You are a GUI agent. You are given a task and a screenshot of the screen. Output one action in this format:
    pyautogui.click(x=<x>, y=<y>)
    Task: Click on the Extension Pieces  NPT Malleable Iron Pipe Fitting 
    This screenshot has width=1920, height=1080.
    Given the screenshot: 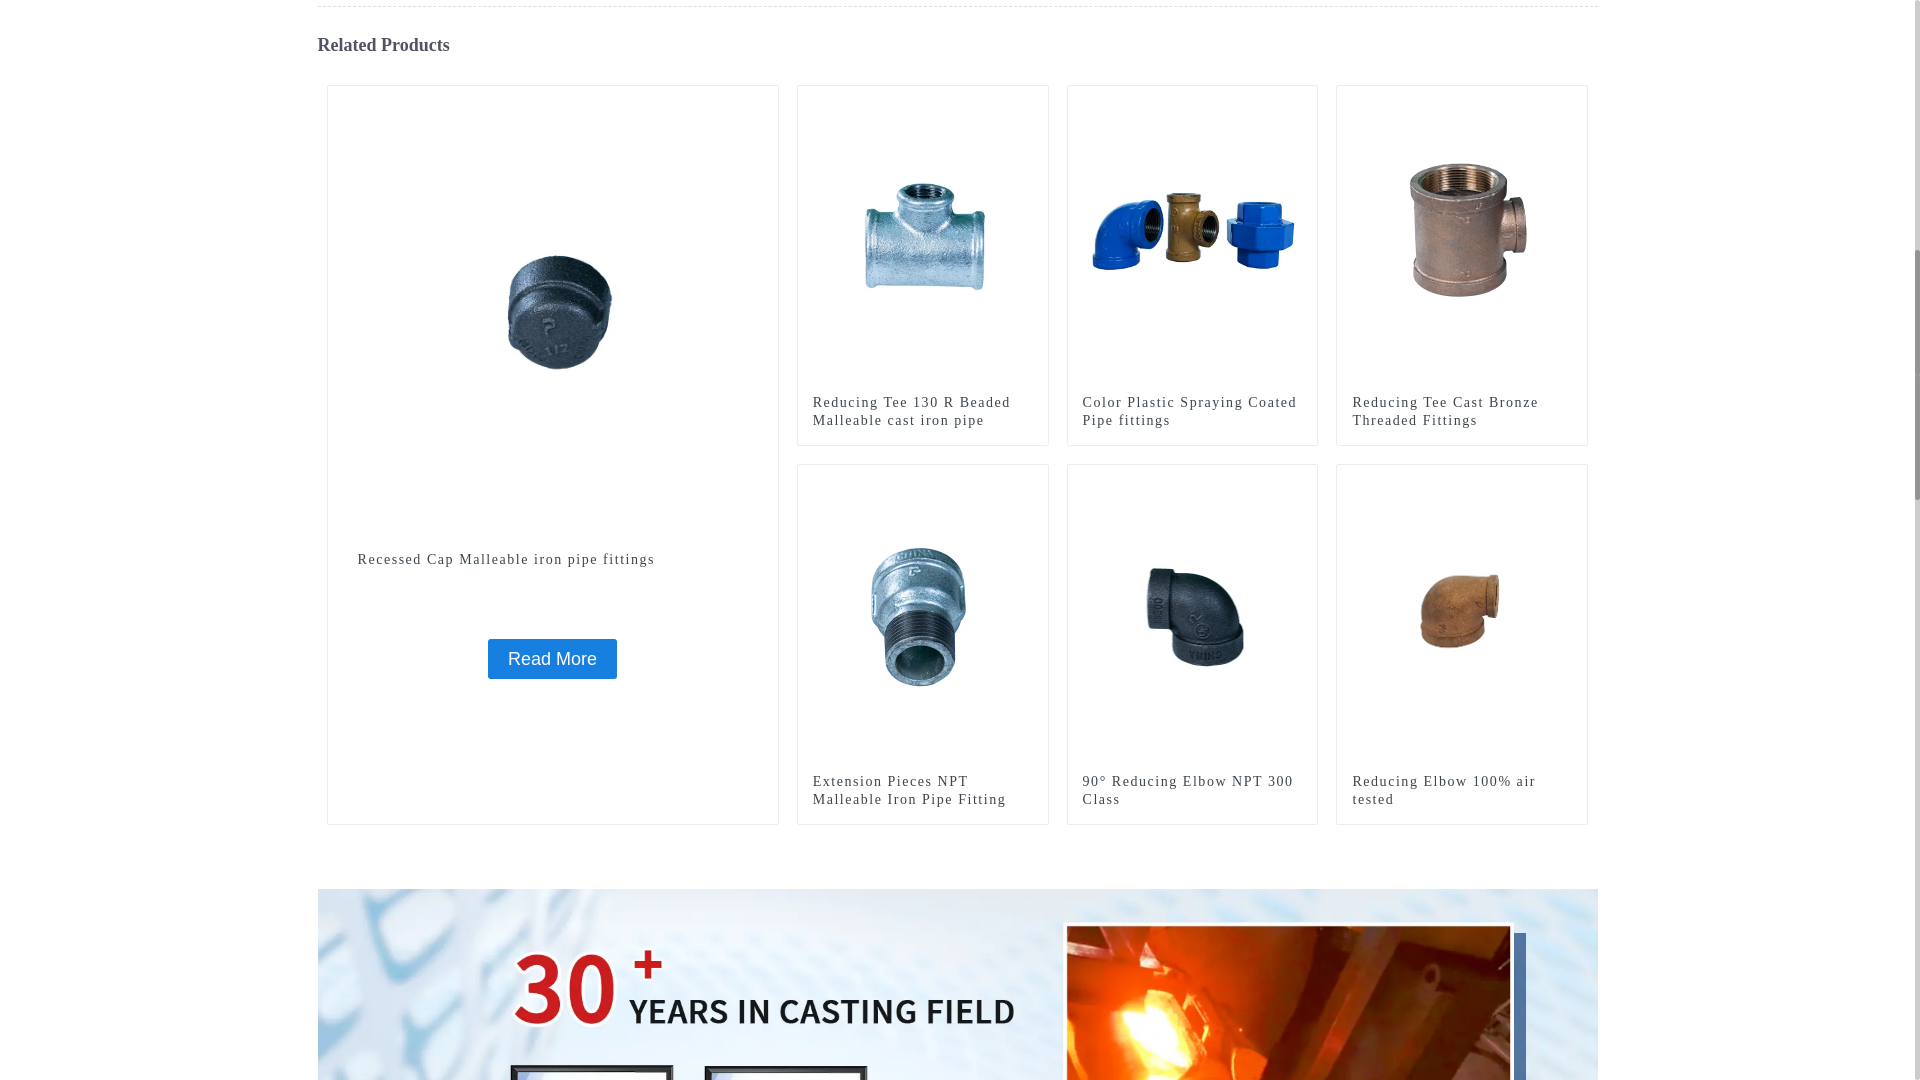 What is the action you would take?
    pyautogui.click(x=922, y=790)
    